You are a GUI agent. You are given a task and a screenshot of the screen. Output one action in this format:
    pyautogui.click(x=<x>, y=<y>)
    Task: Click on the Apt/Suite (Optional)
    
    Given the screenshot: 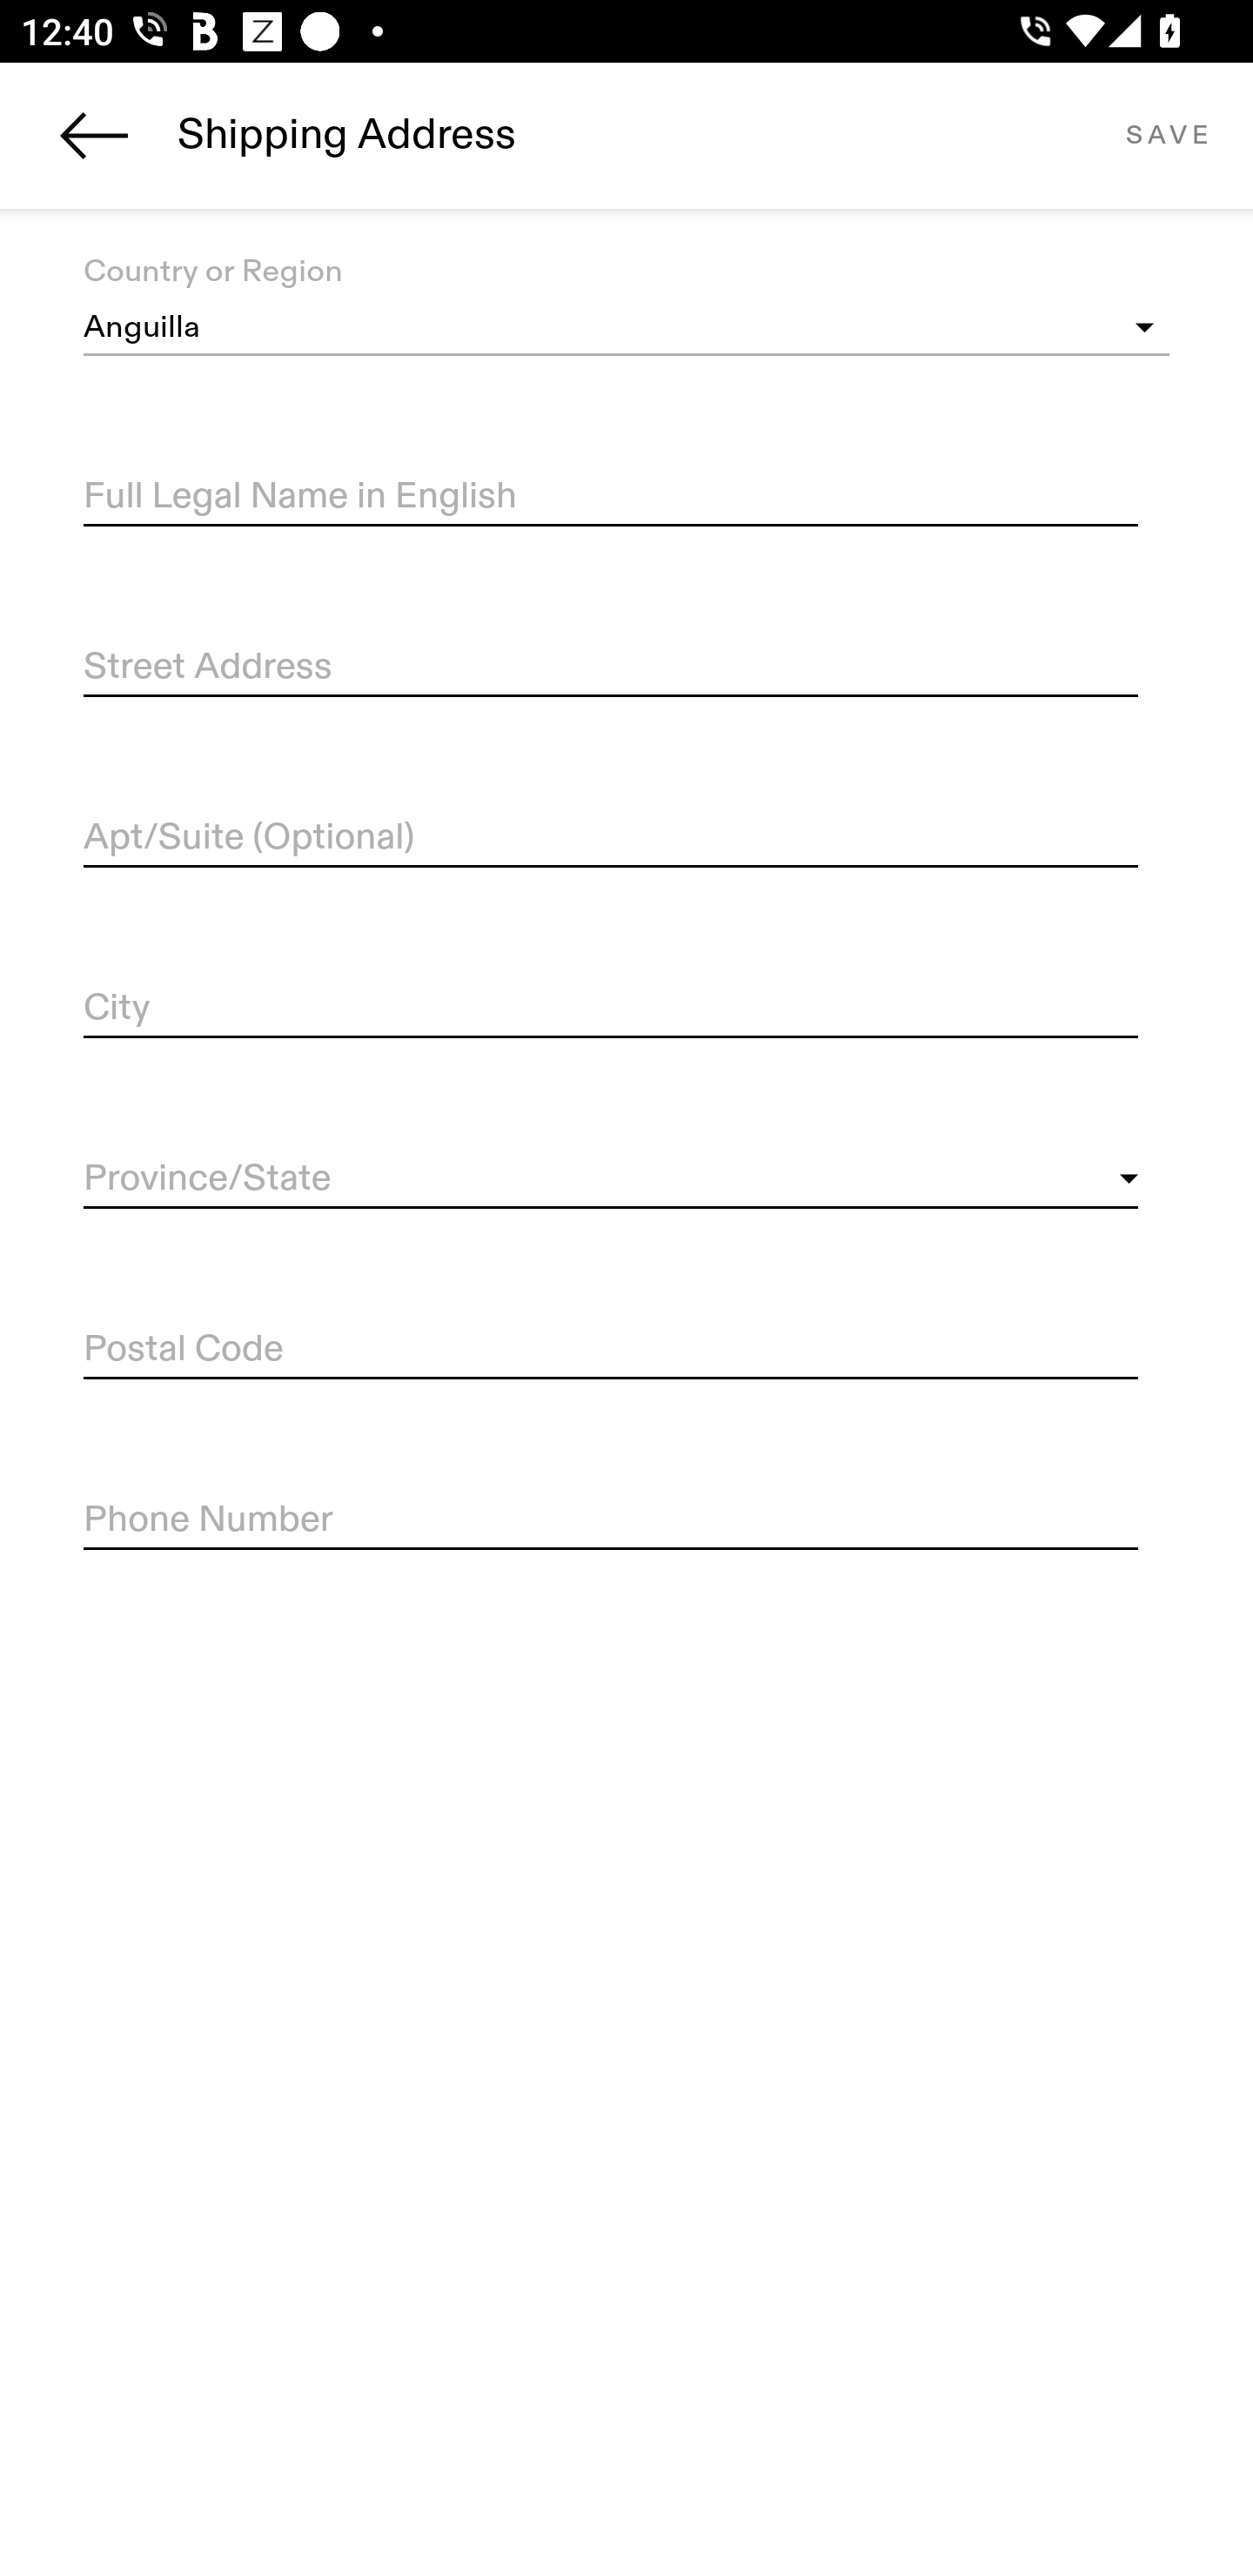 What is the action you would take?
    pyautogui.click(x=611, y=838)
    